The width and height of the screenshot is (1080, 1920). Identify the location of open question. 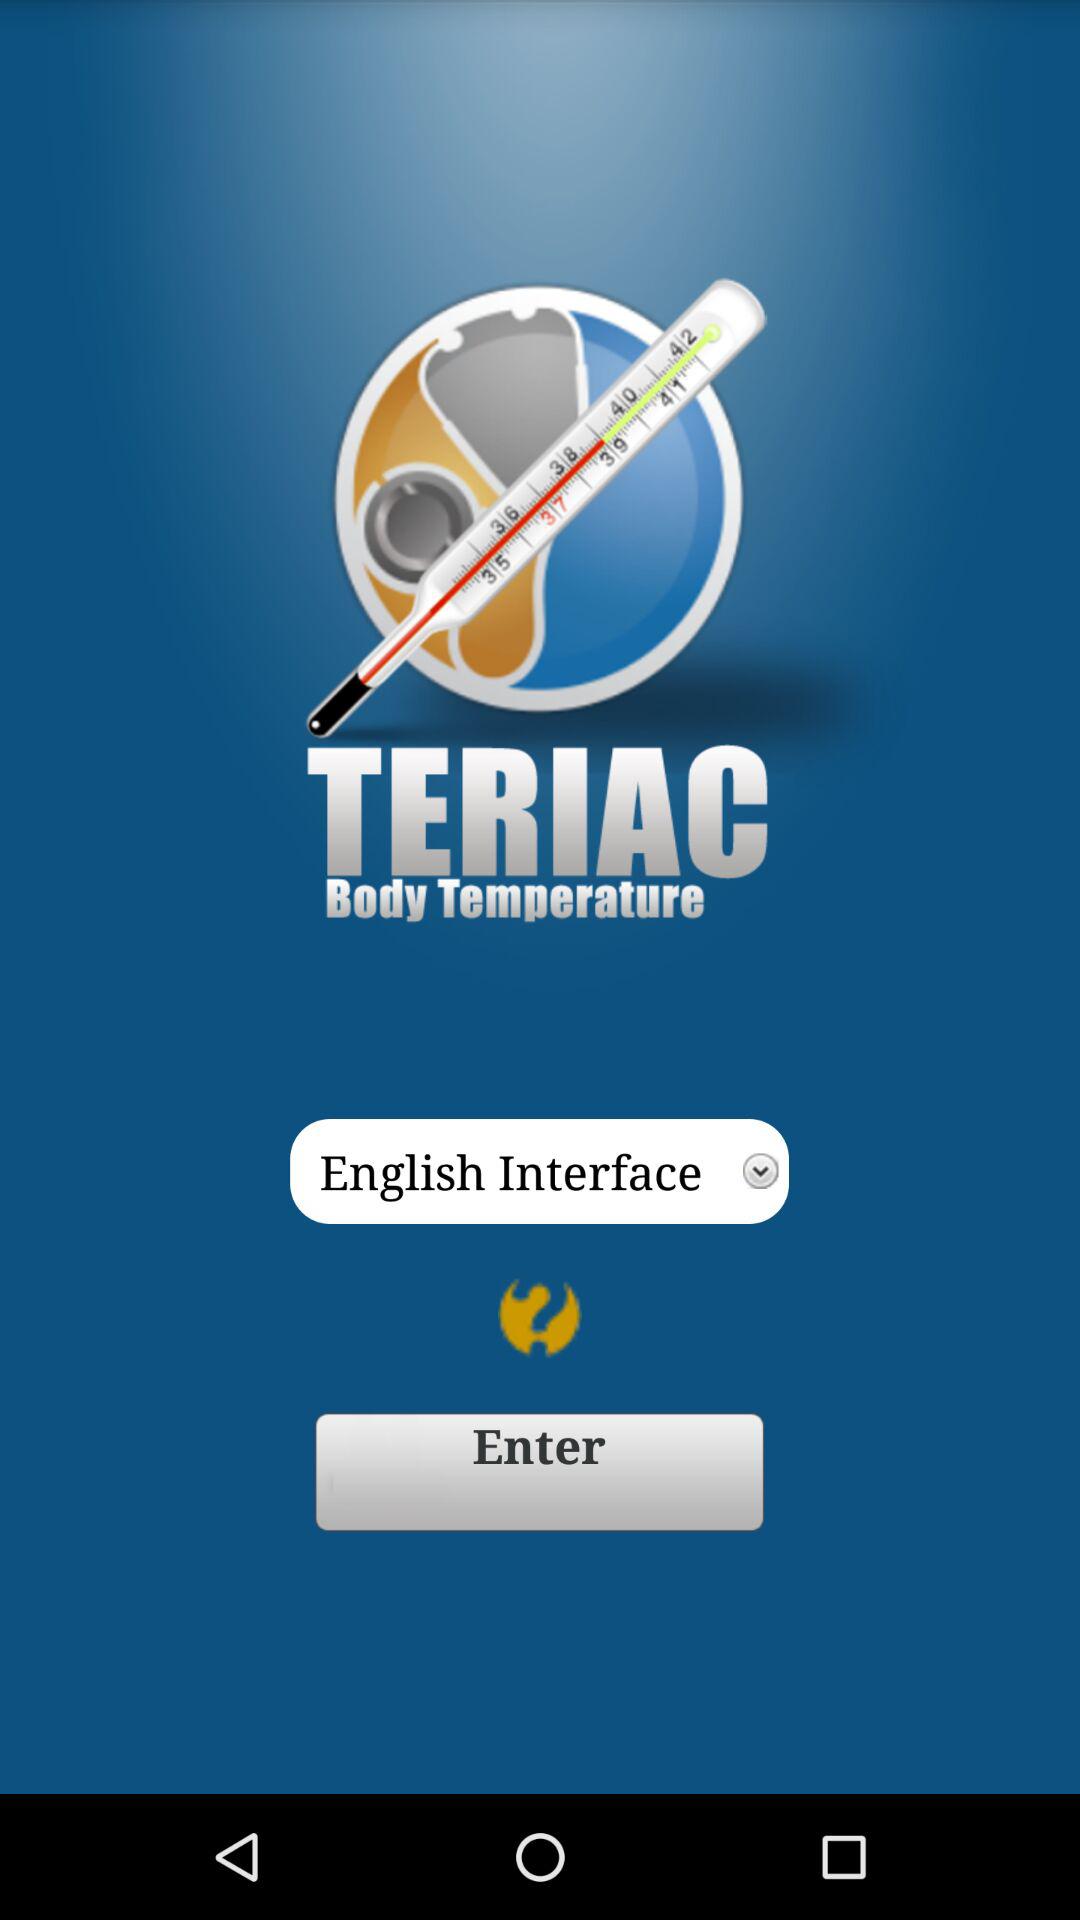
(540, 1318).